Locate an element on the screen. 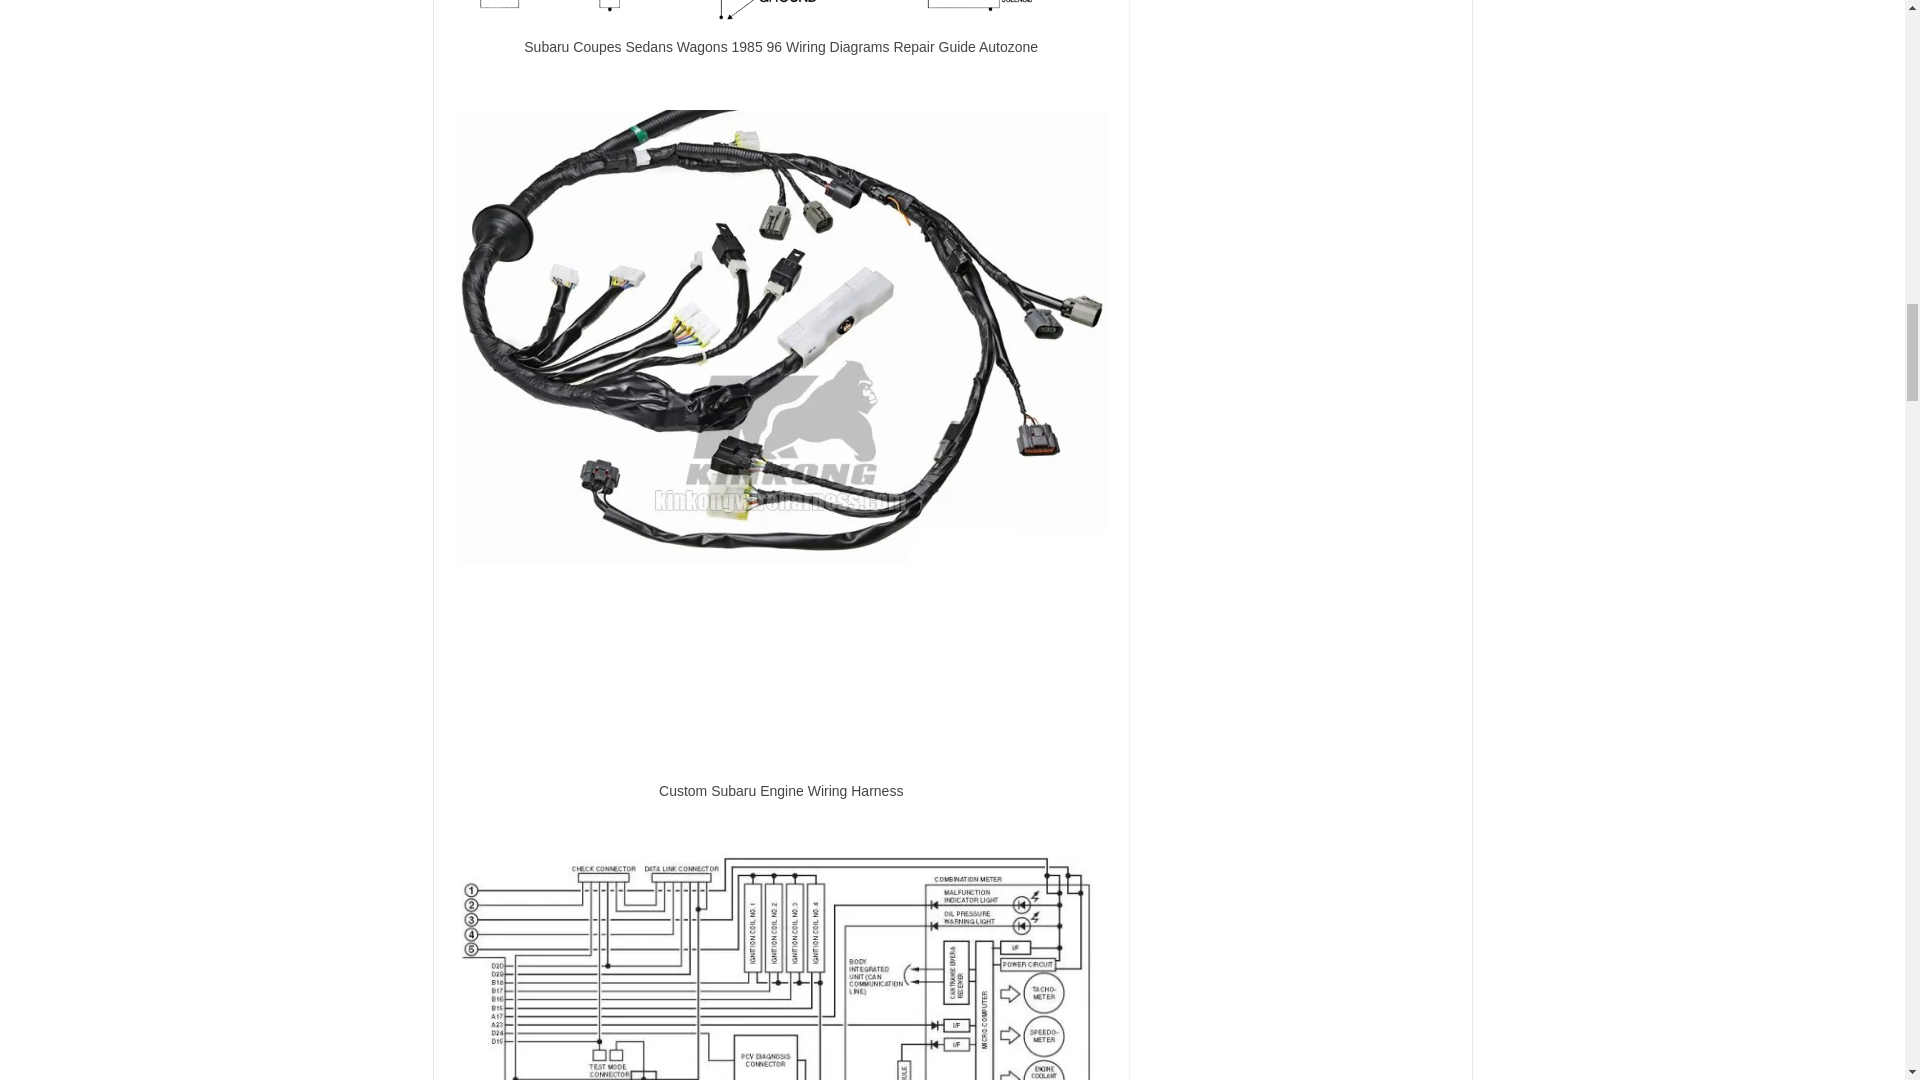 The image size is (1920, 1080). Xcceleration is located at coordinates (780, 967).